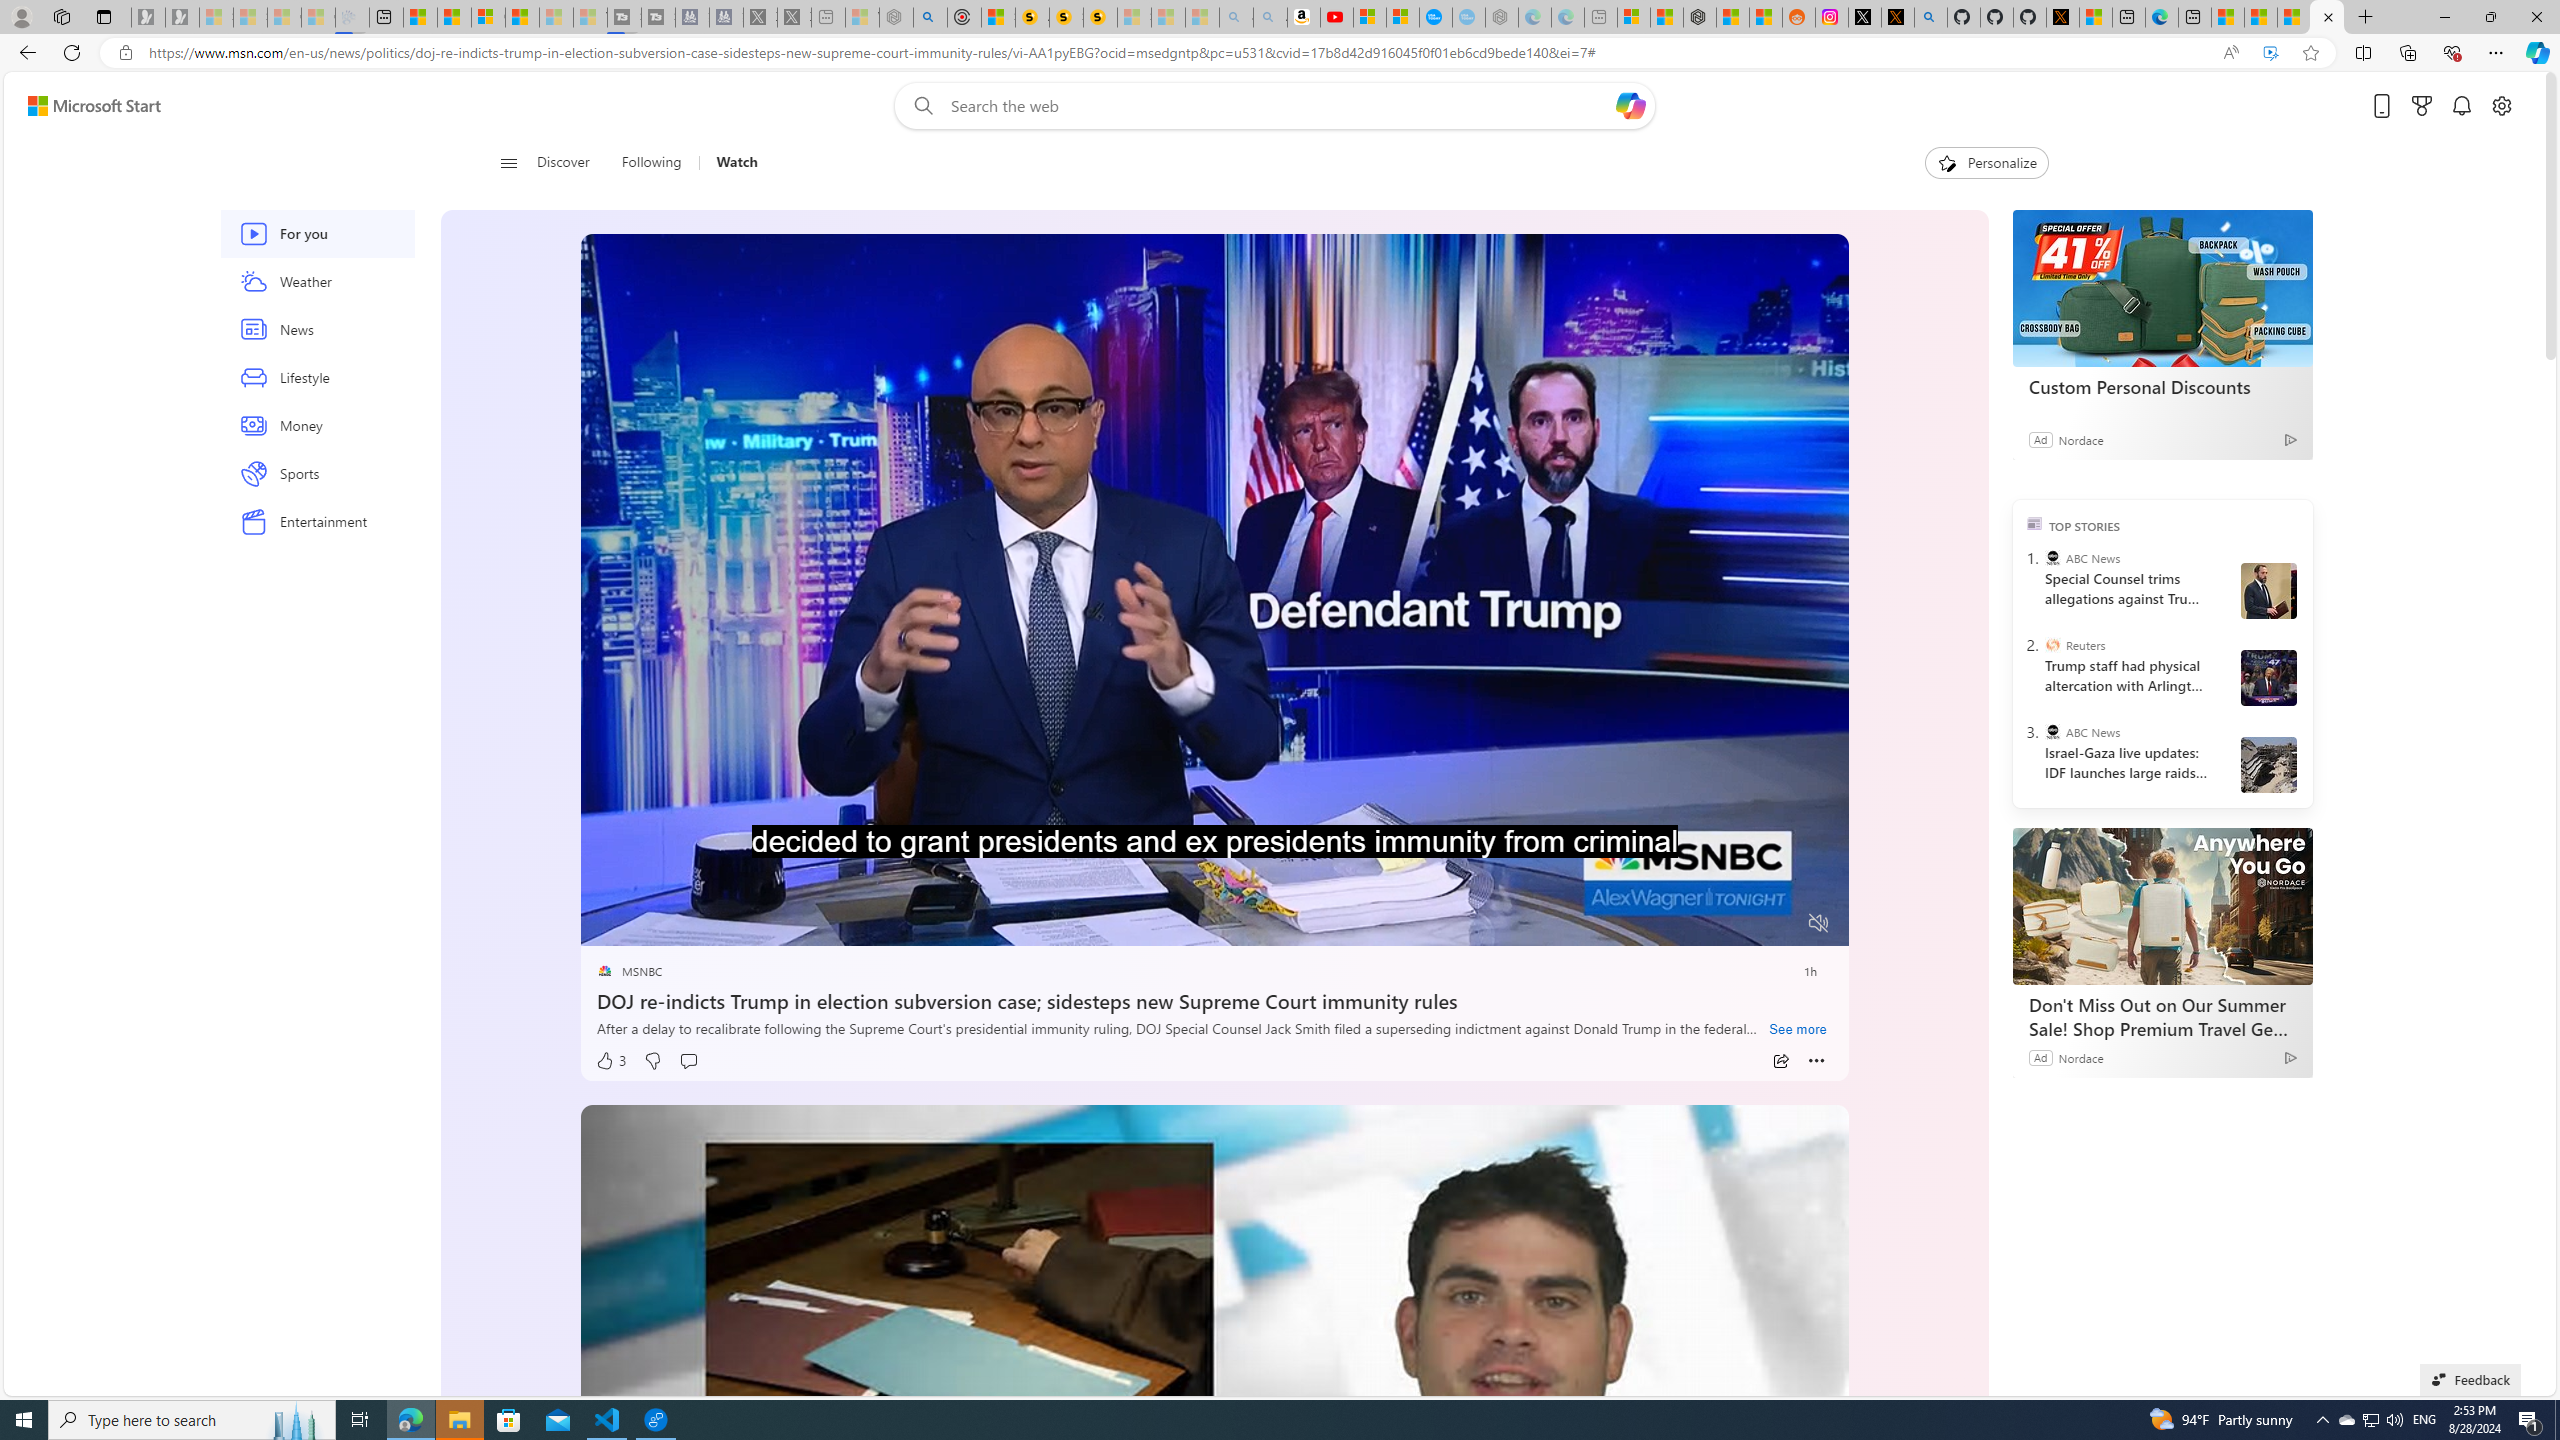 This screenshot has height=1440, width=2560. Describe the element at coordinates (1700, 924) in the screenshot. I see `Quality Settings` at that location.